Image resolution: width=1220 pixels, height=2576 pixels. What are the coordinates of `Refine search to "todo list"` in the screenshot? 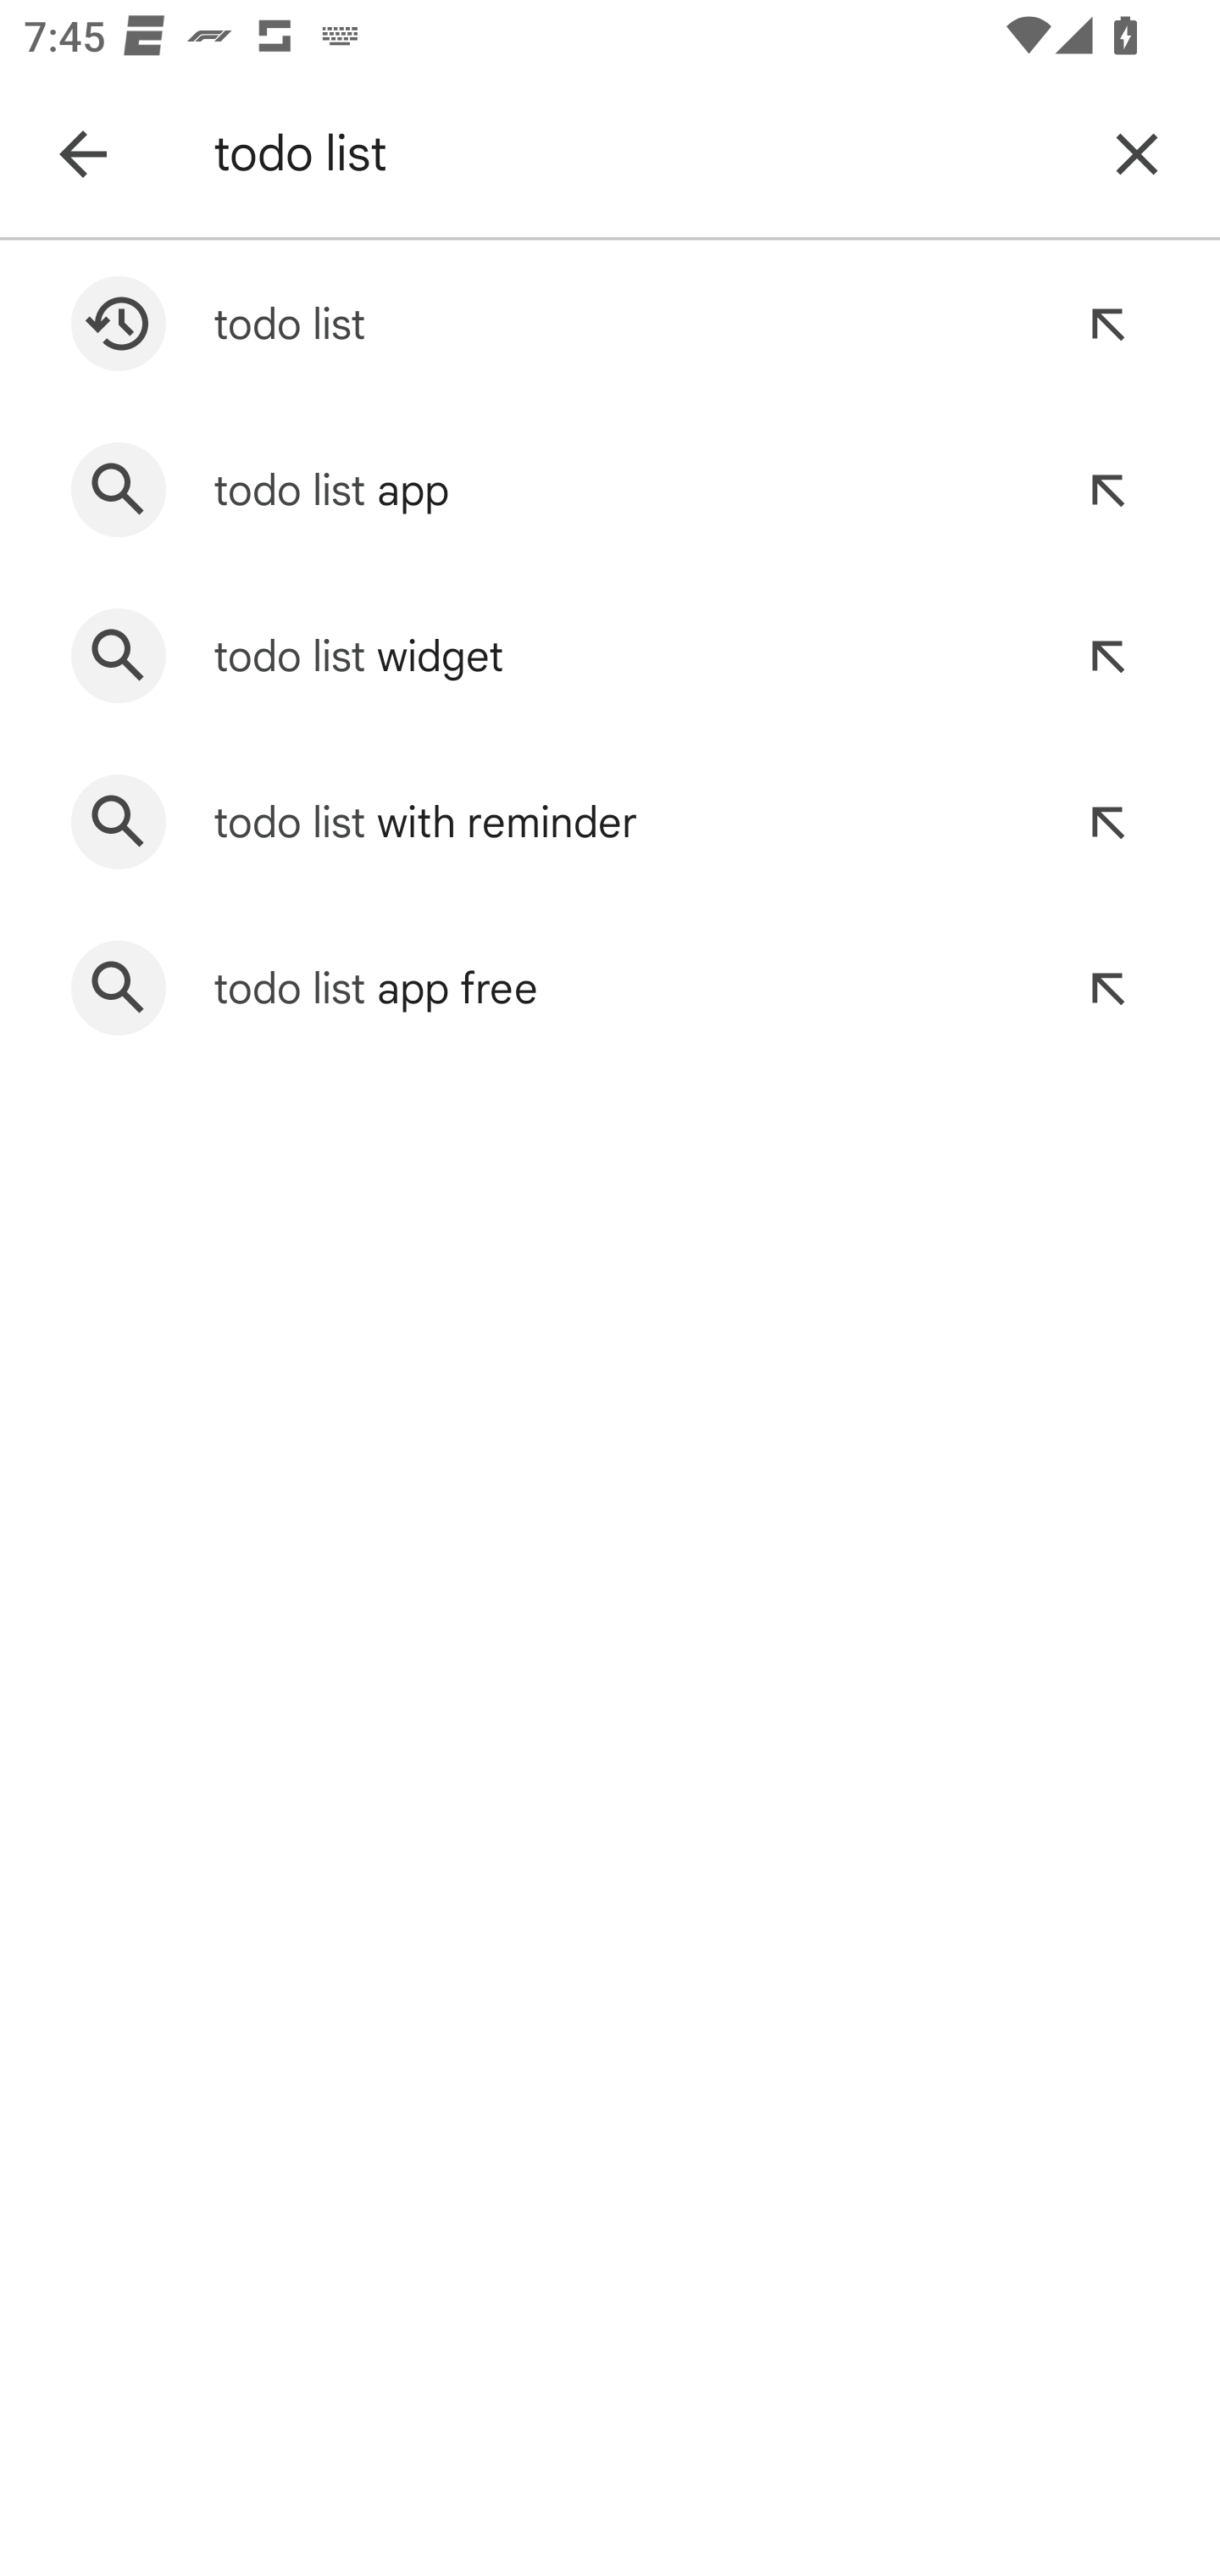 It's located at (1106, 323).